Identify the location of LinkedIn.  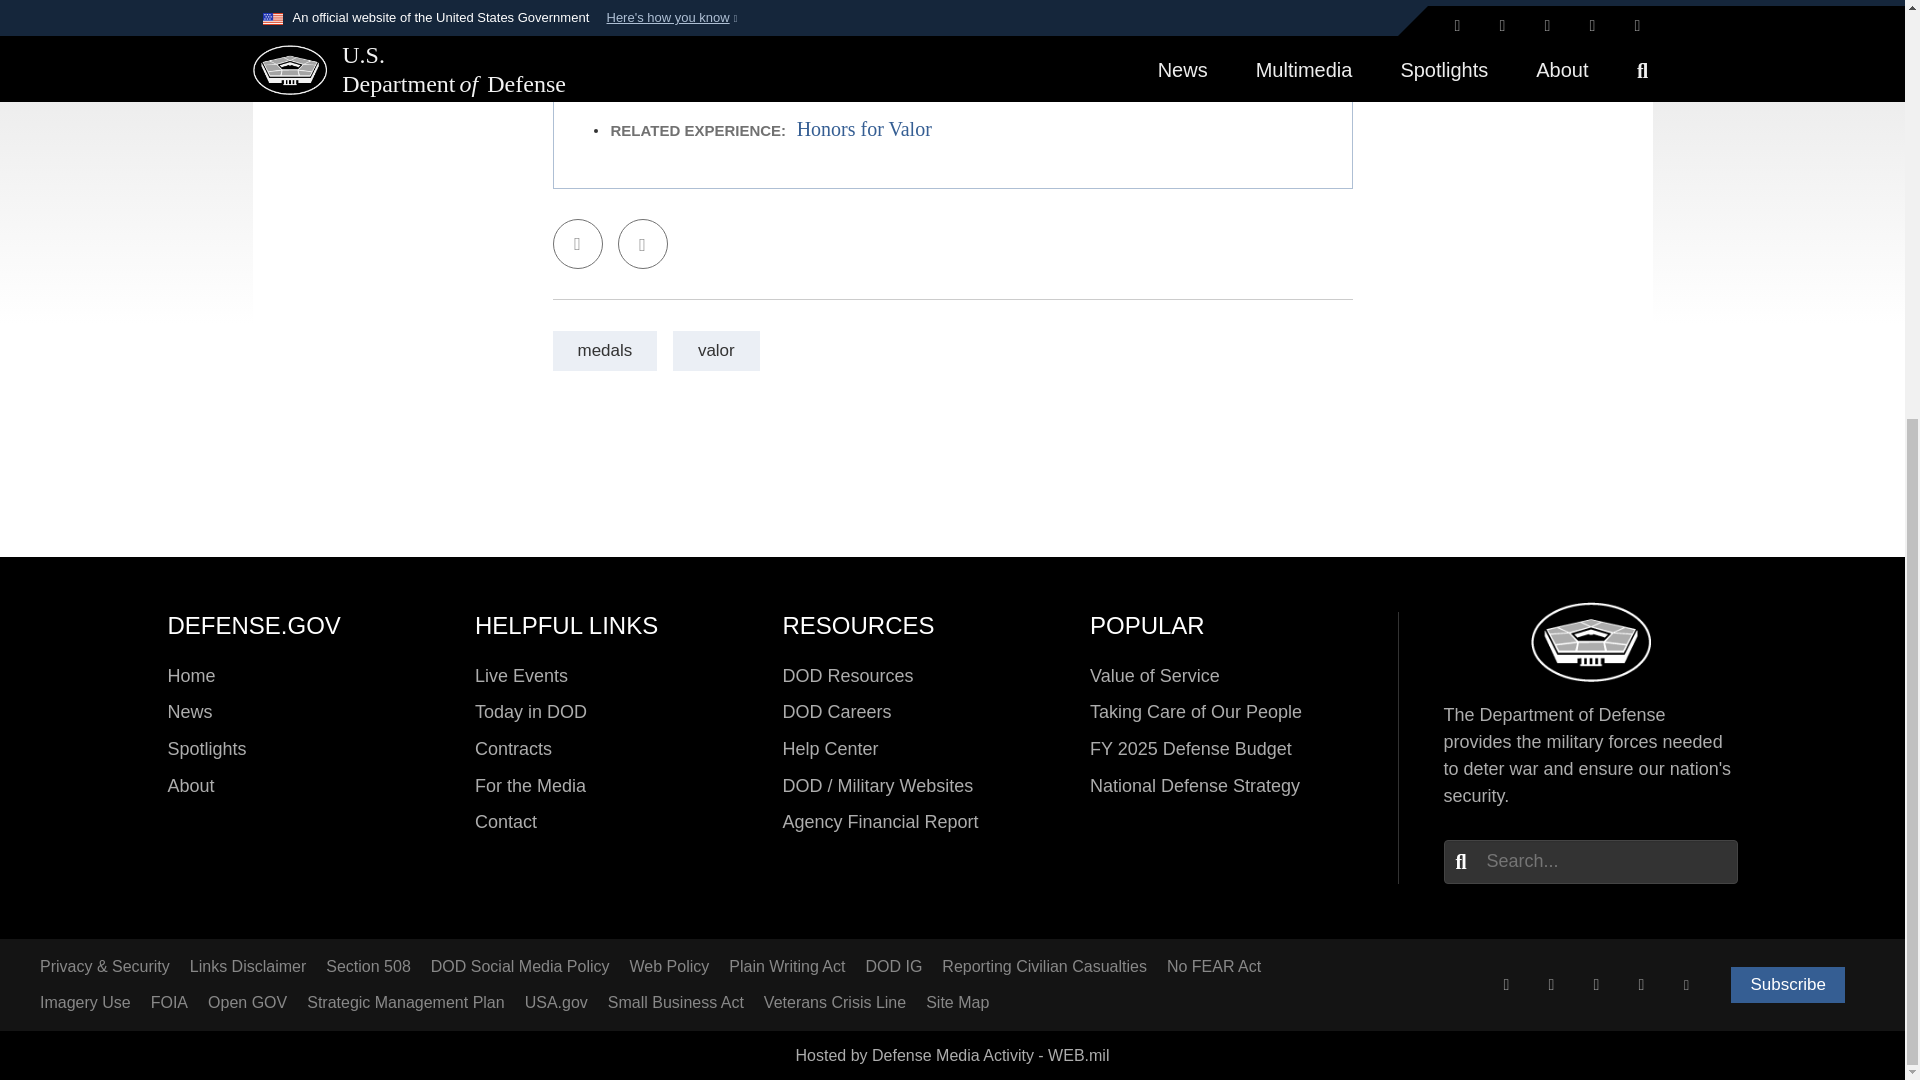
(1640, 984).